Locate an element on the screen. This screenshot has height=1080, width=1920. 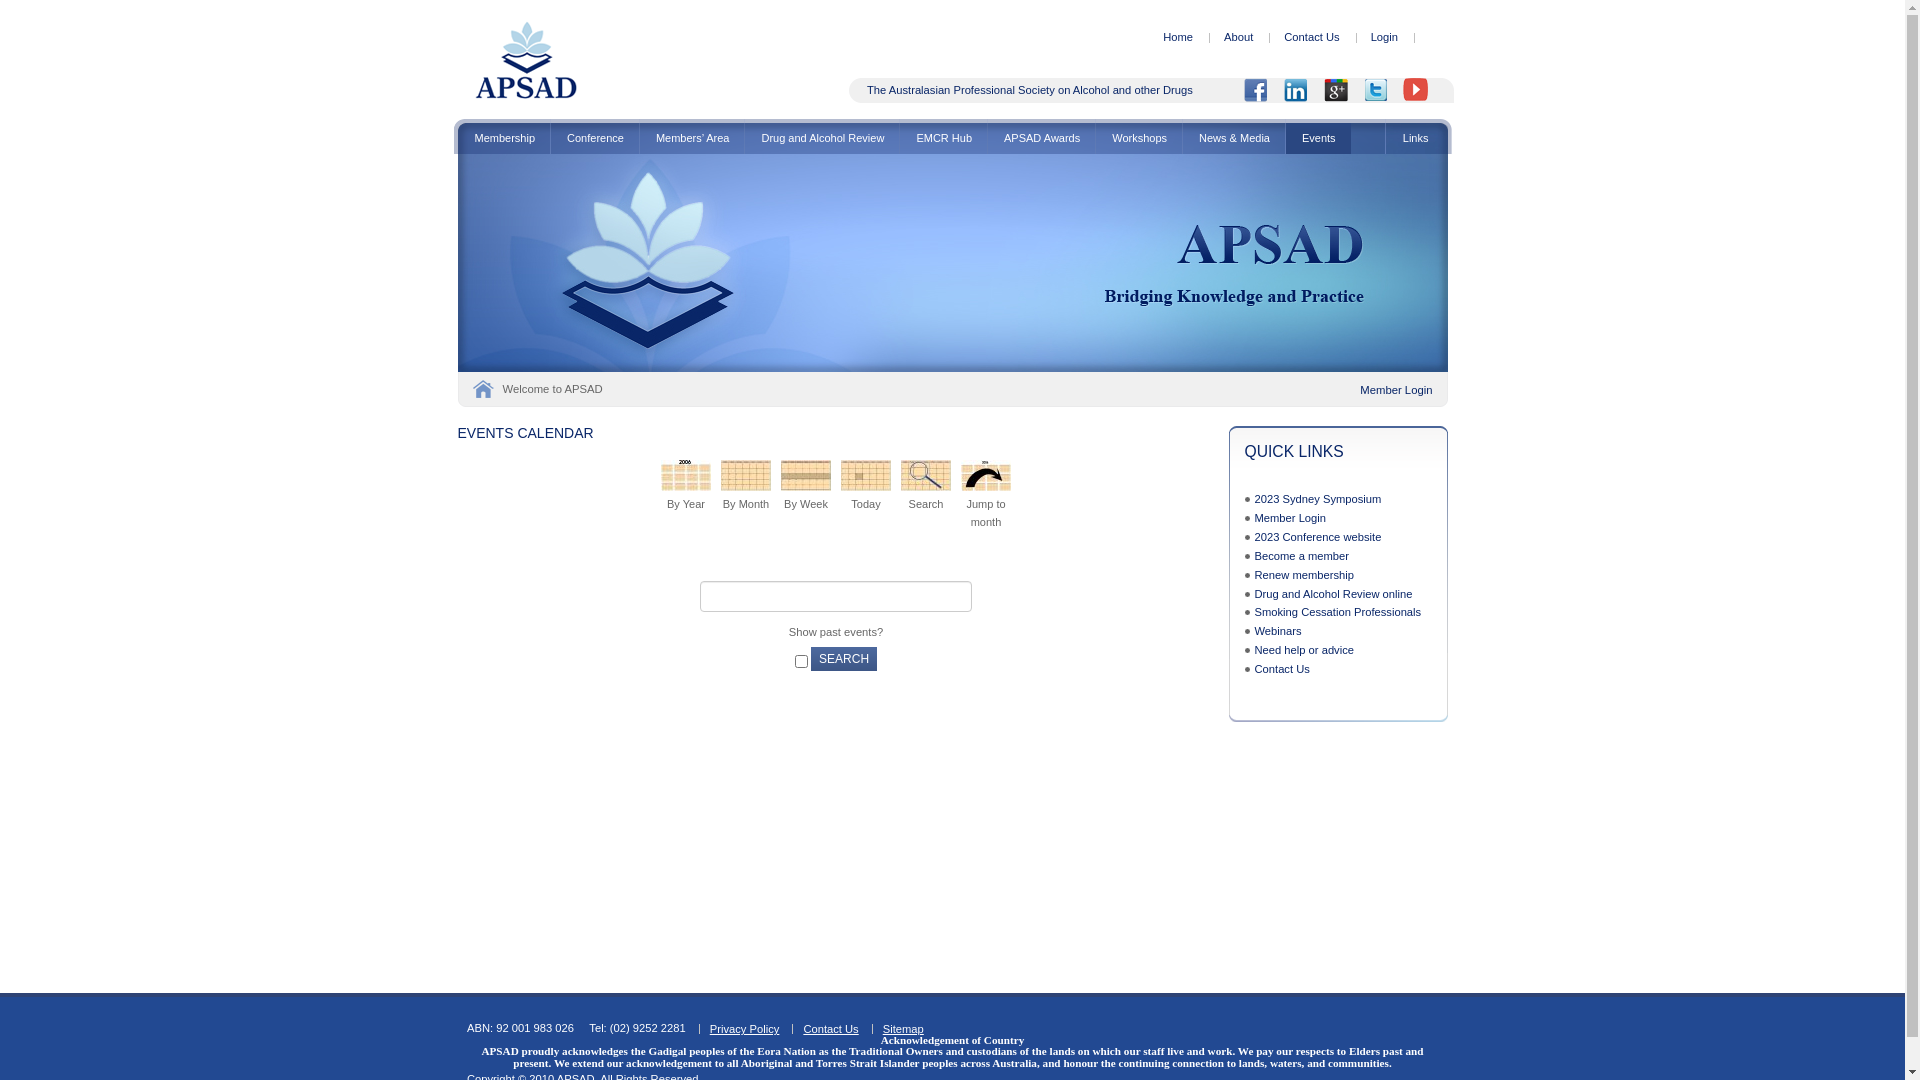
Links is located at coordinates (1417, 138).